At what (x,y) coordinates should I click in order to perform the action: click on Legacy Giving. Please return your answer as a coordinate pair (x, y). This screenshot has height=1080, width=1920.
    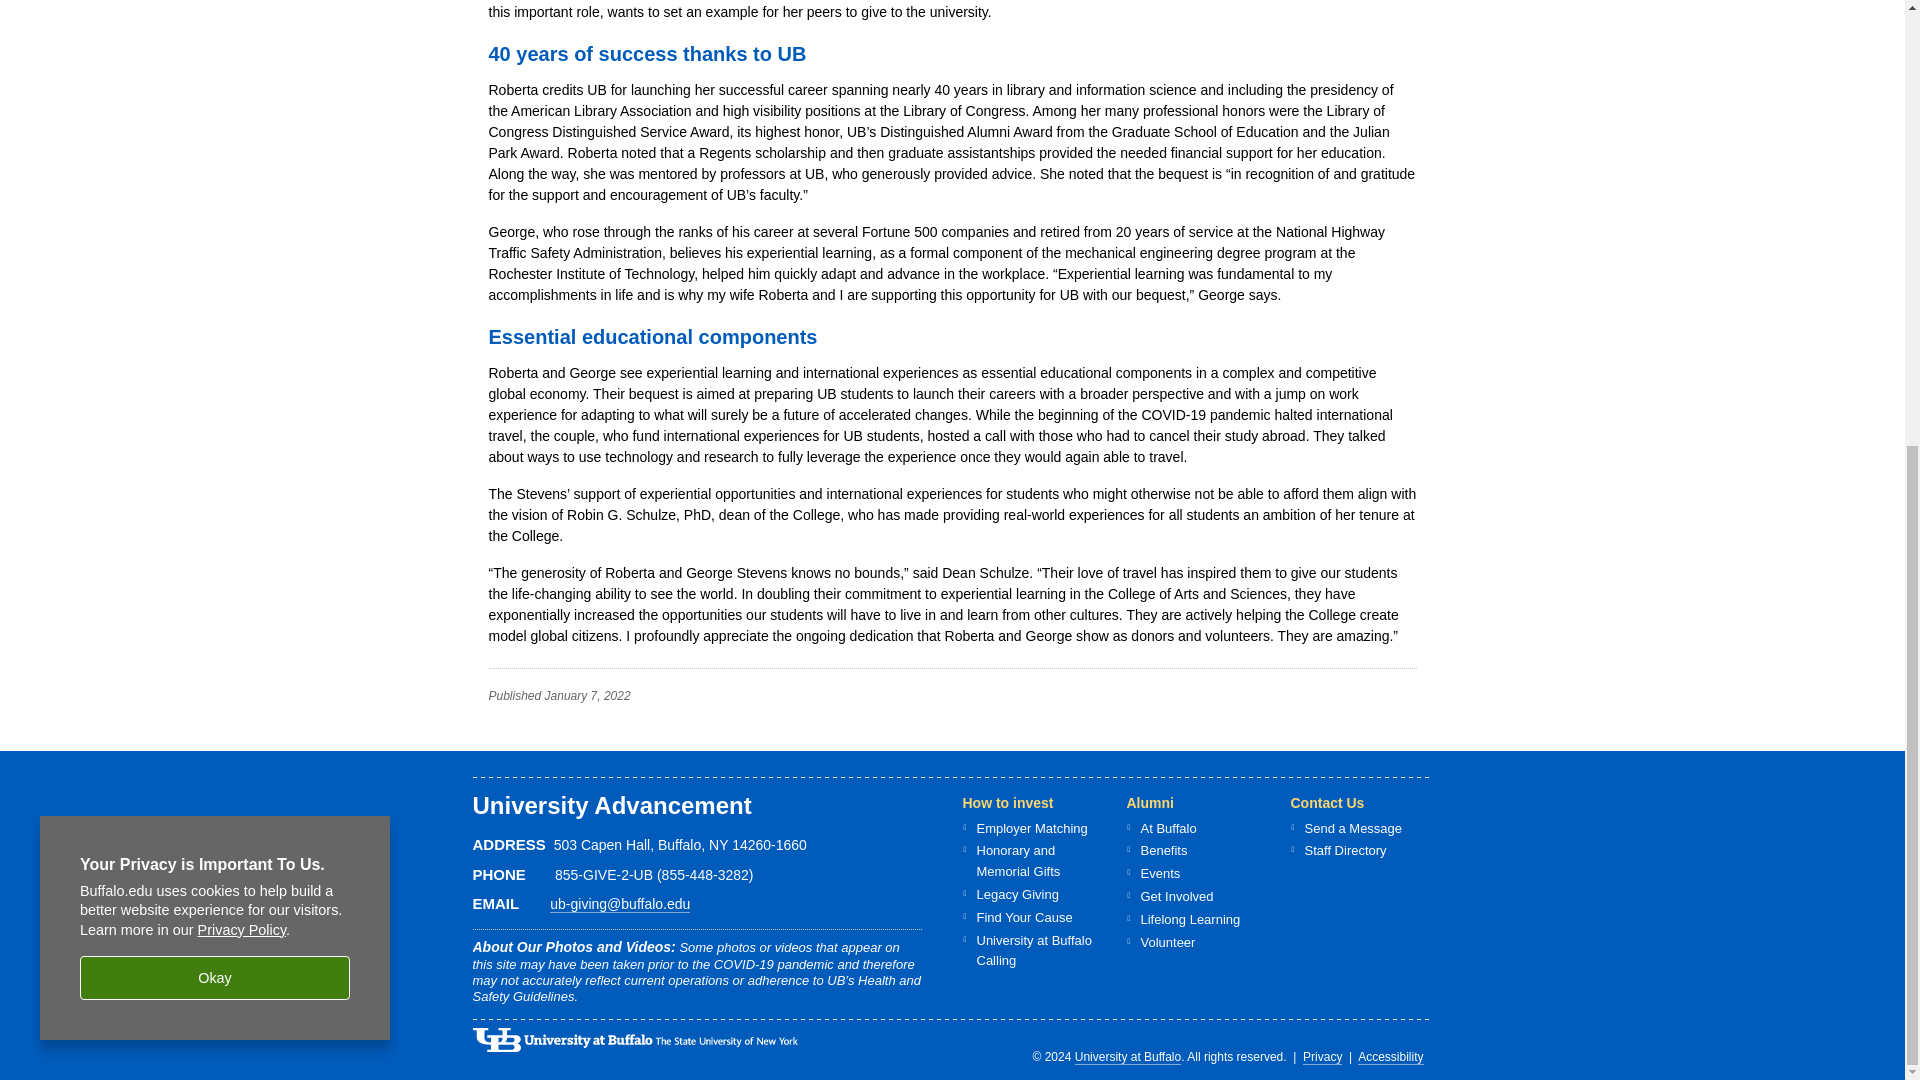
    Looking at the image, I should click on (1016, 894).